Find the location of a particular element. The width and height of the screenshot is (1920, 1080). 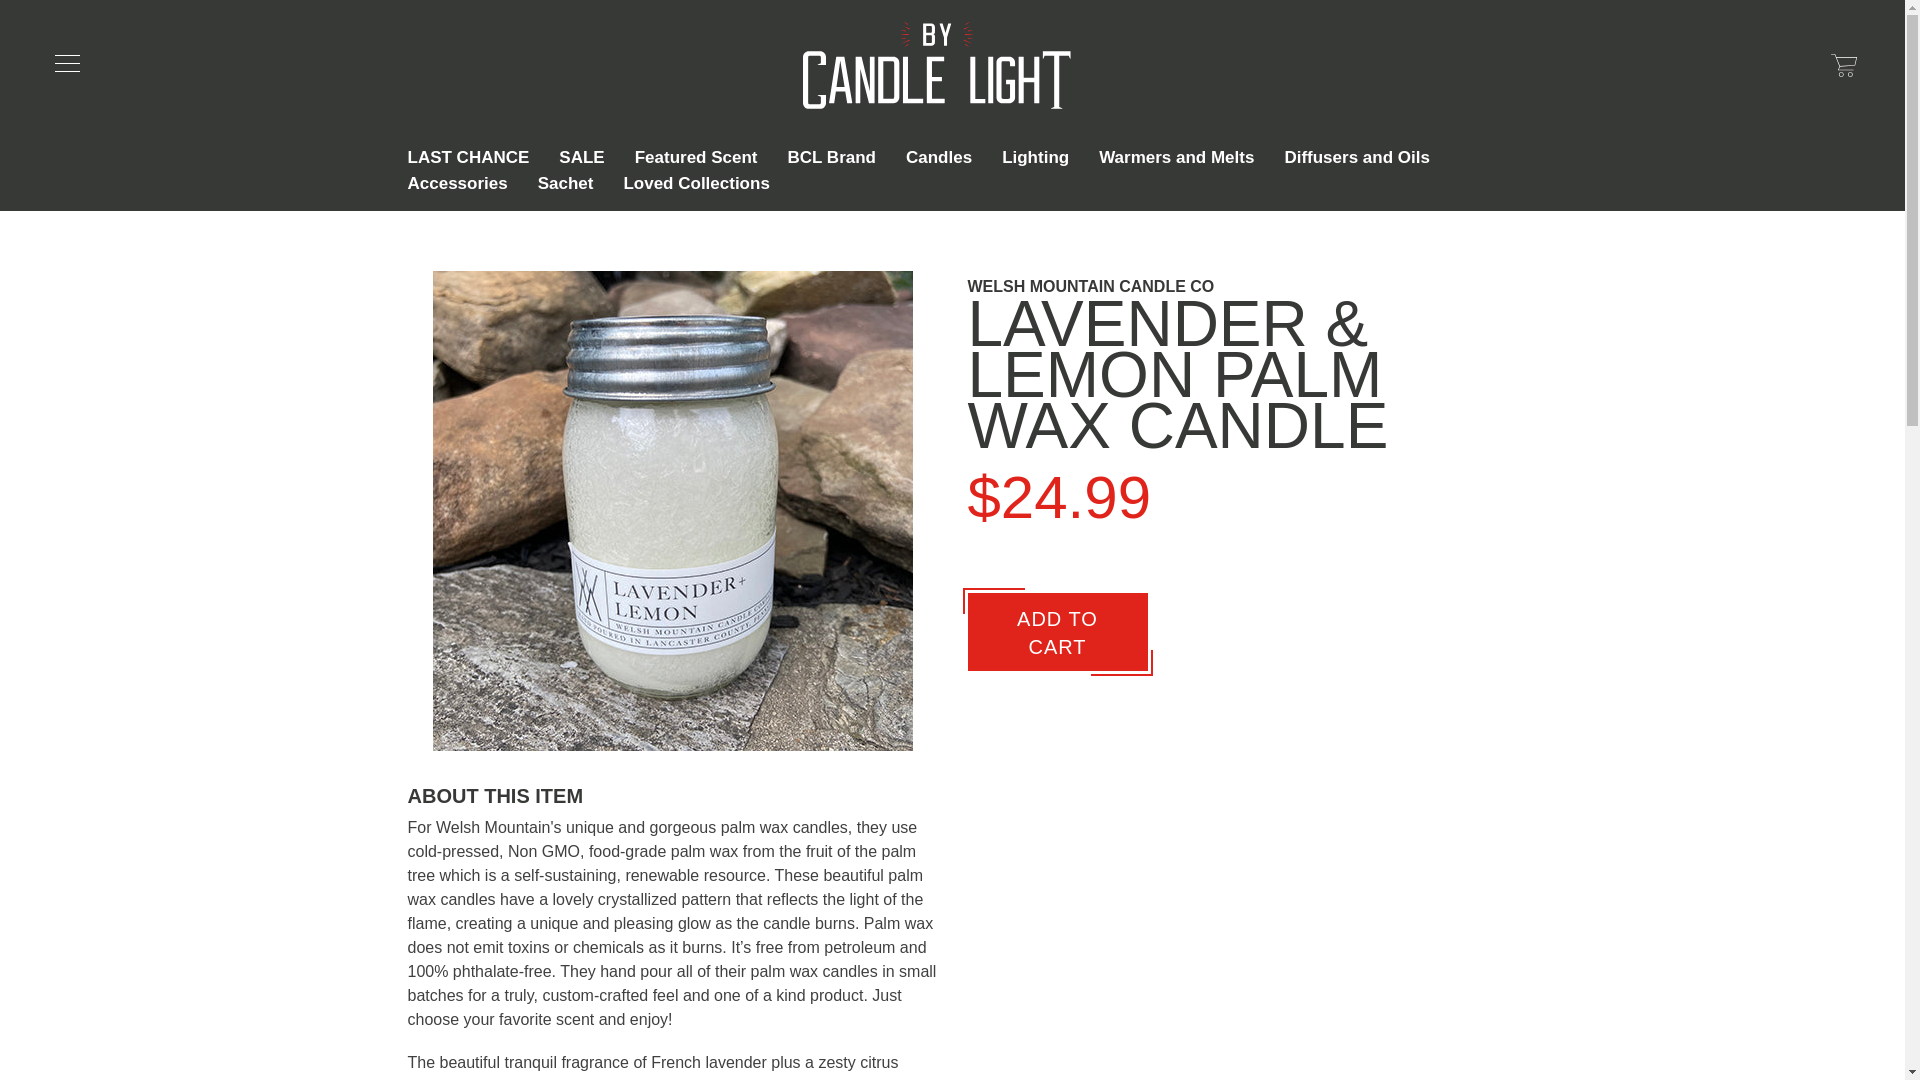

icon-cart-svg is located at coordinates (1844, 65).